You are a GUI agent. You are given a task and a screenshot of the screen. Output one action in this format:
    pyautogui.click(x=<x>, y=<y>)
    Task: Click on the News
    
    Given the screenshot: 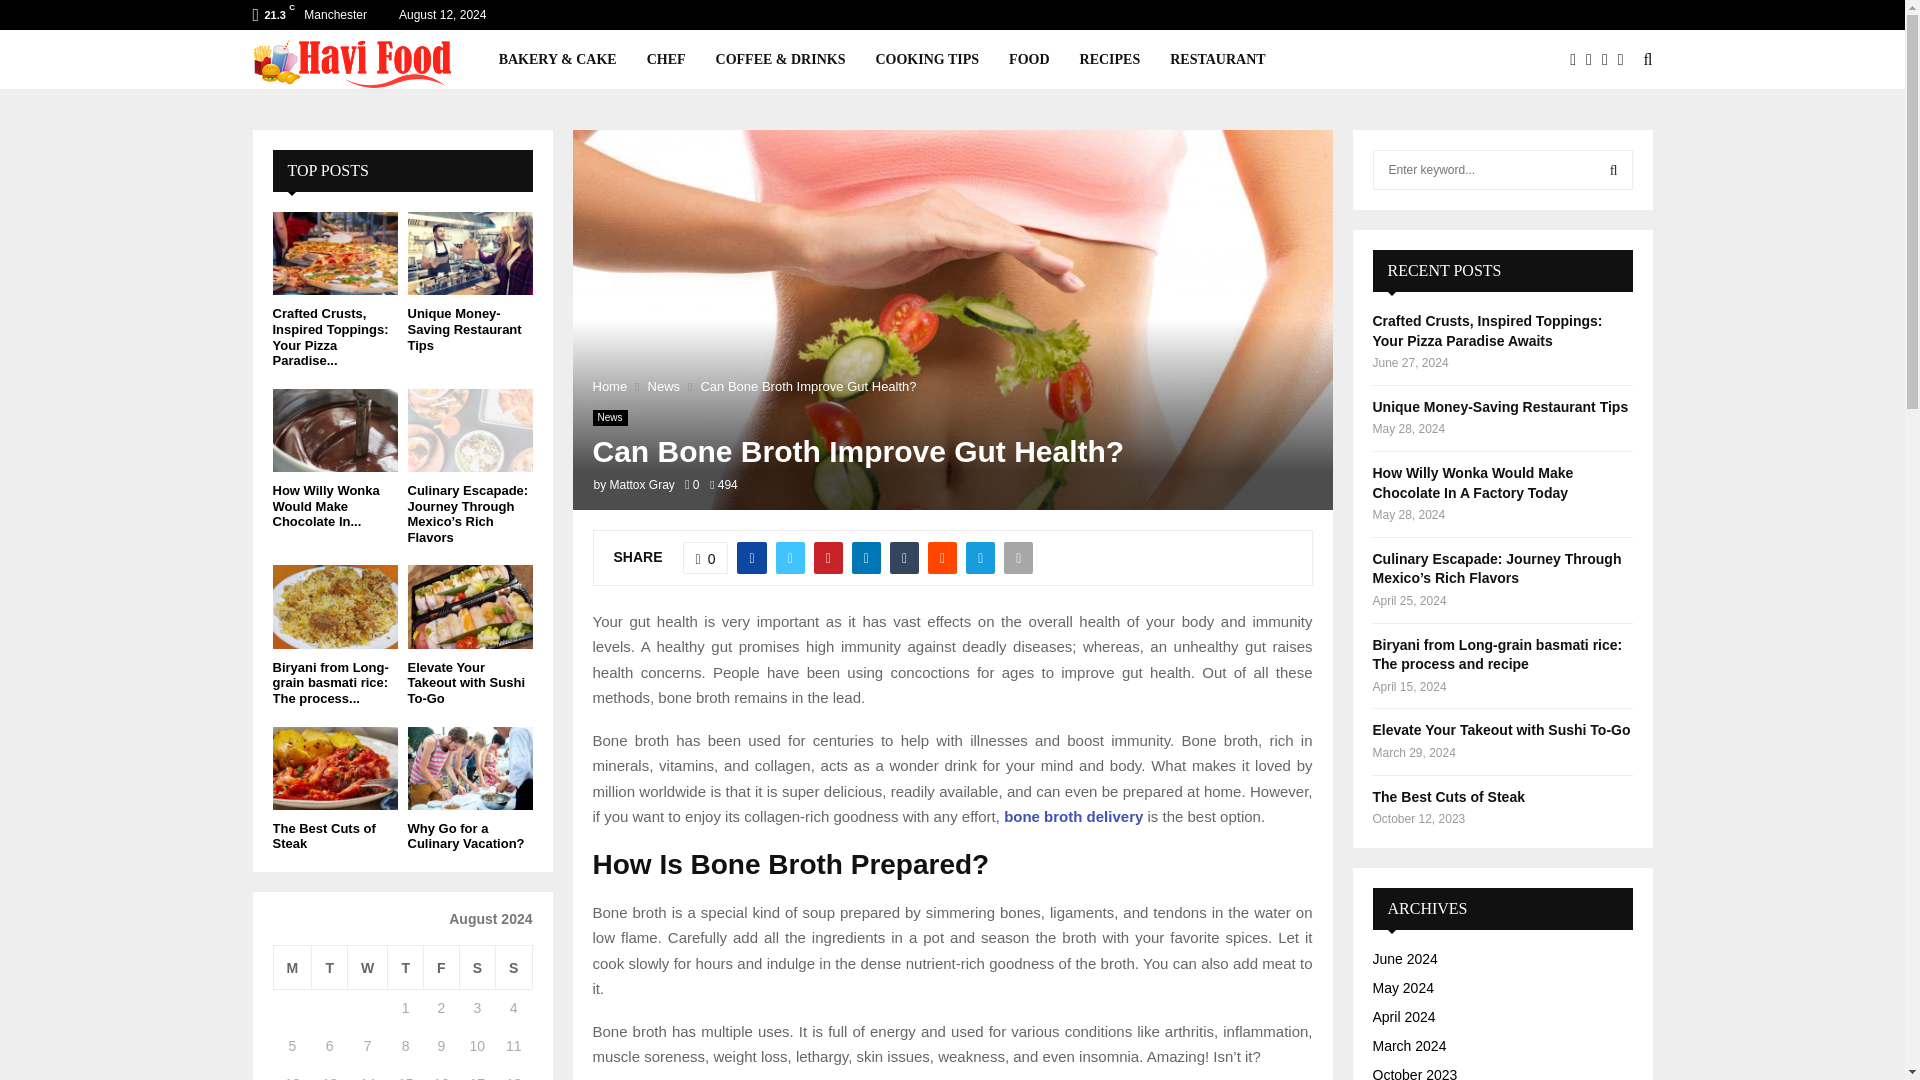 What is the action you would take?
    pyautogui.click(x=609, y=418)
    